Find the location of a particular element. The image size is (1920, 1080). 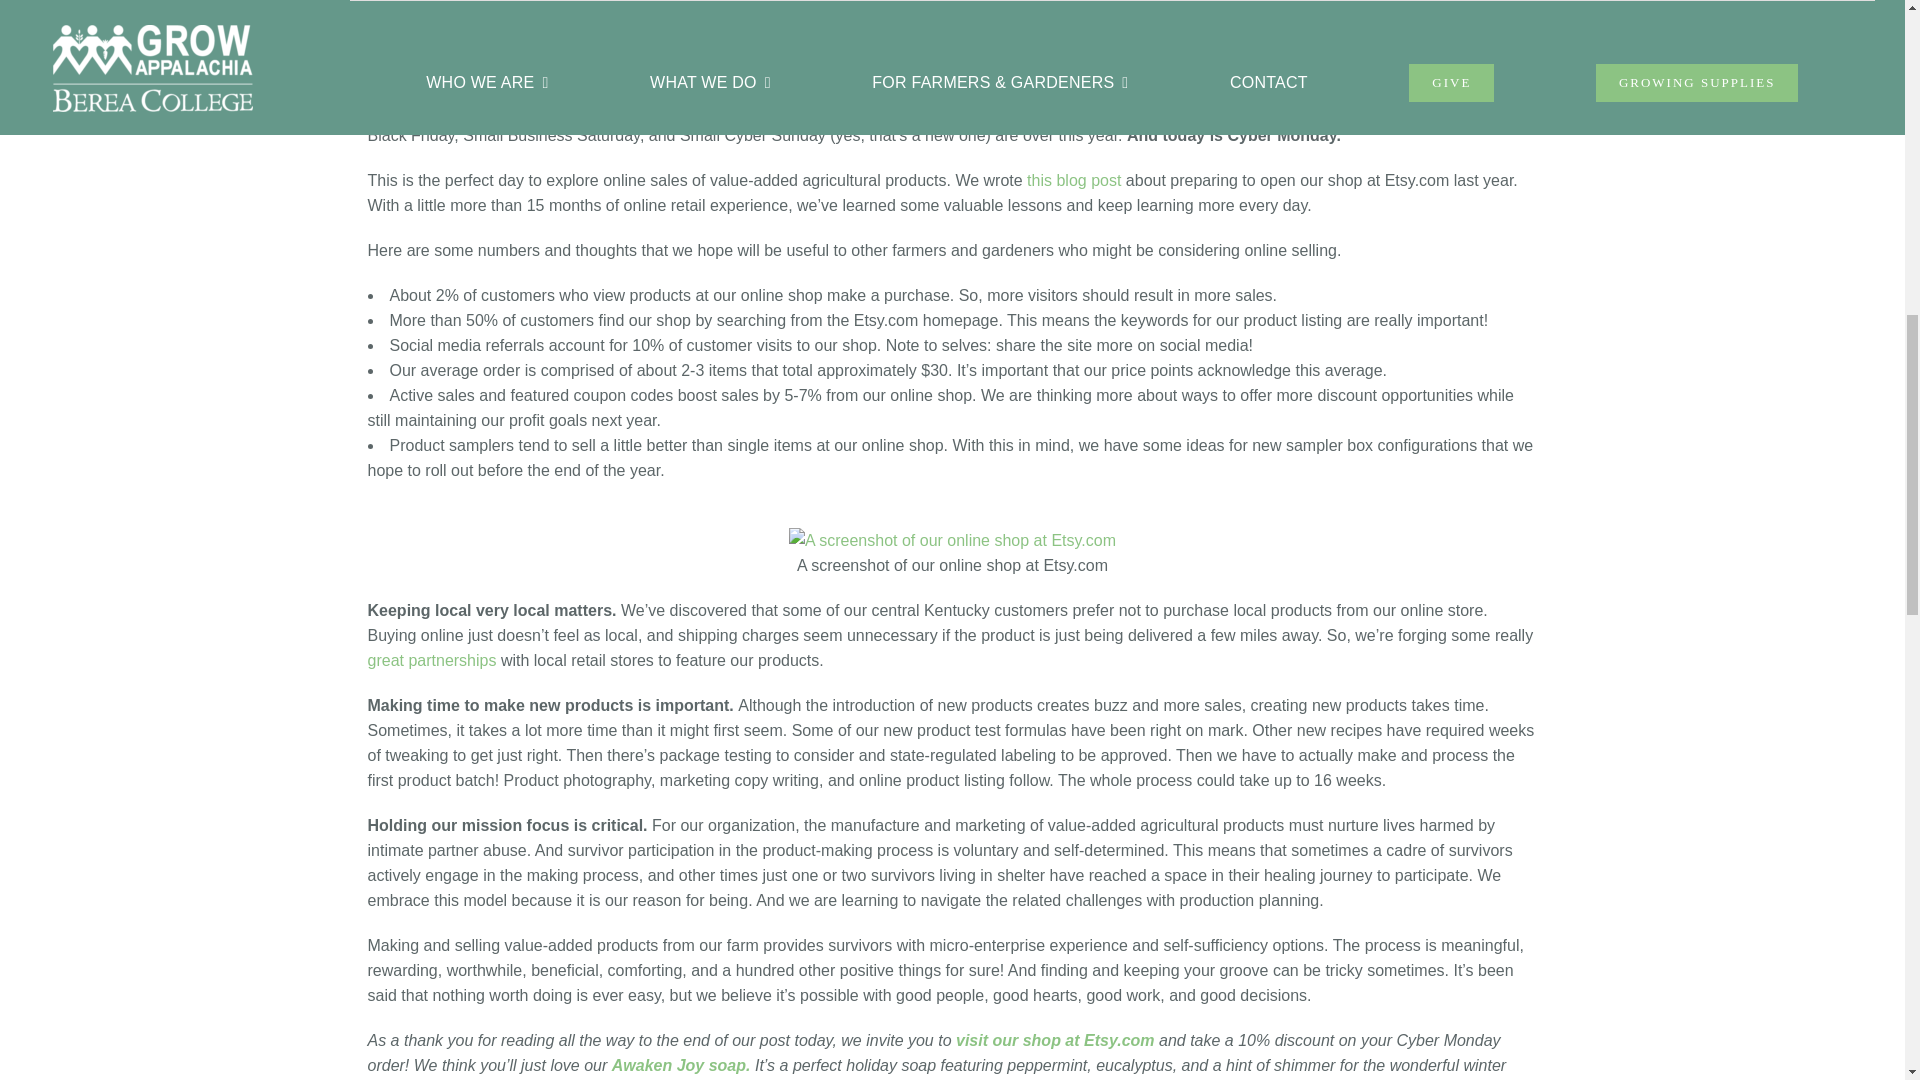

this blog post is located at coordinates (1074, 180).